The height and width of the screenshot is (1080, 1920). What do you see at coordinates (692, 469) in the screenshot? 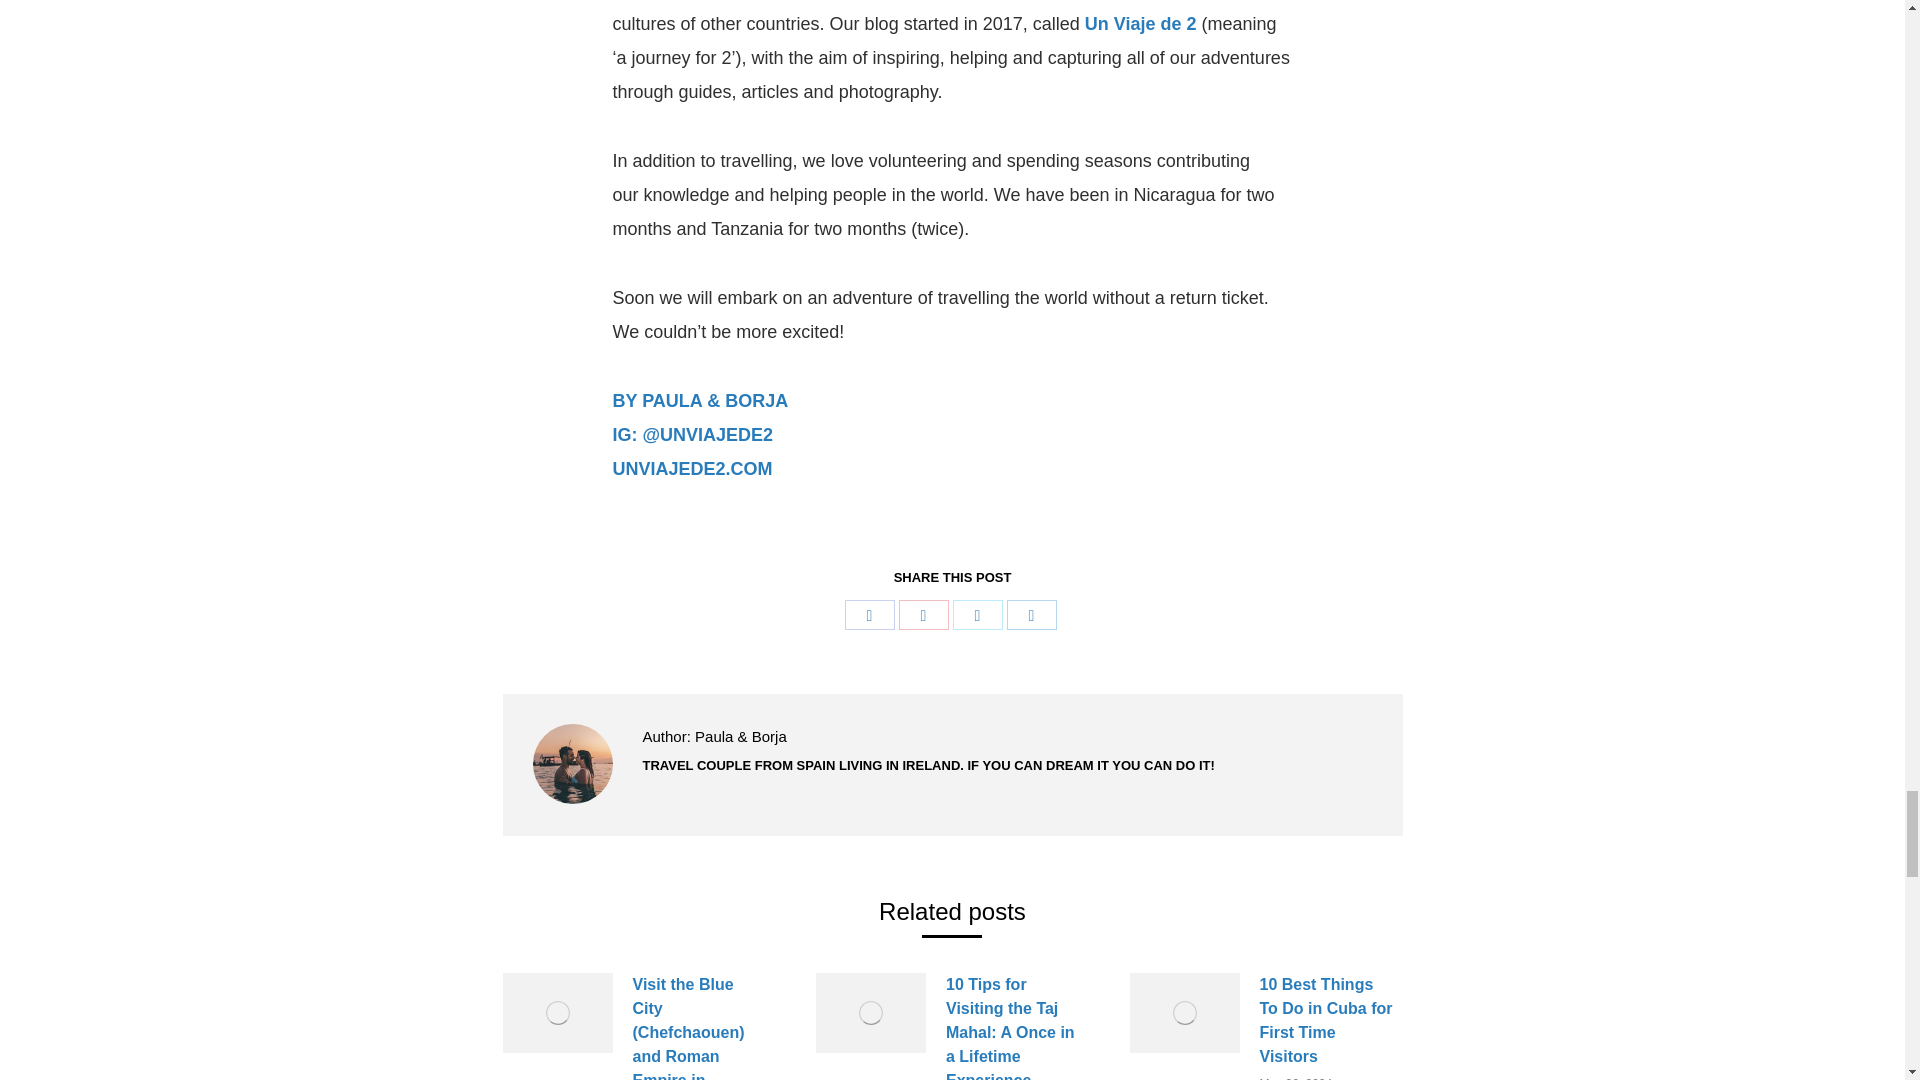
I see `UNVIAJEDE2.COM` at bounding box center [692, 469].